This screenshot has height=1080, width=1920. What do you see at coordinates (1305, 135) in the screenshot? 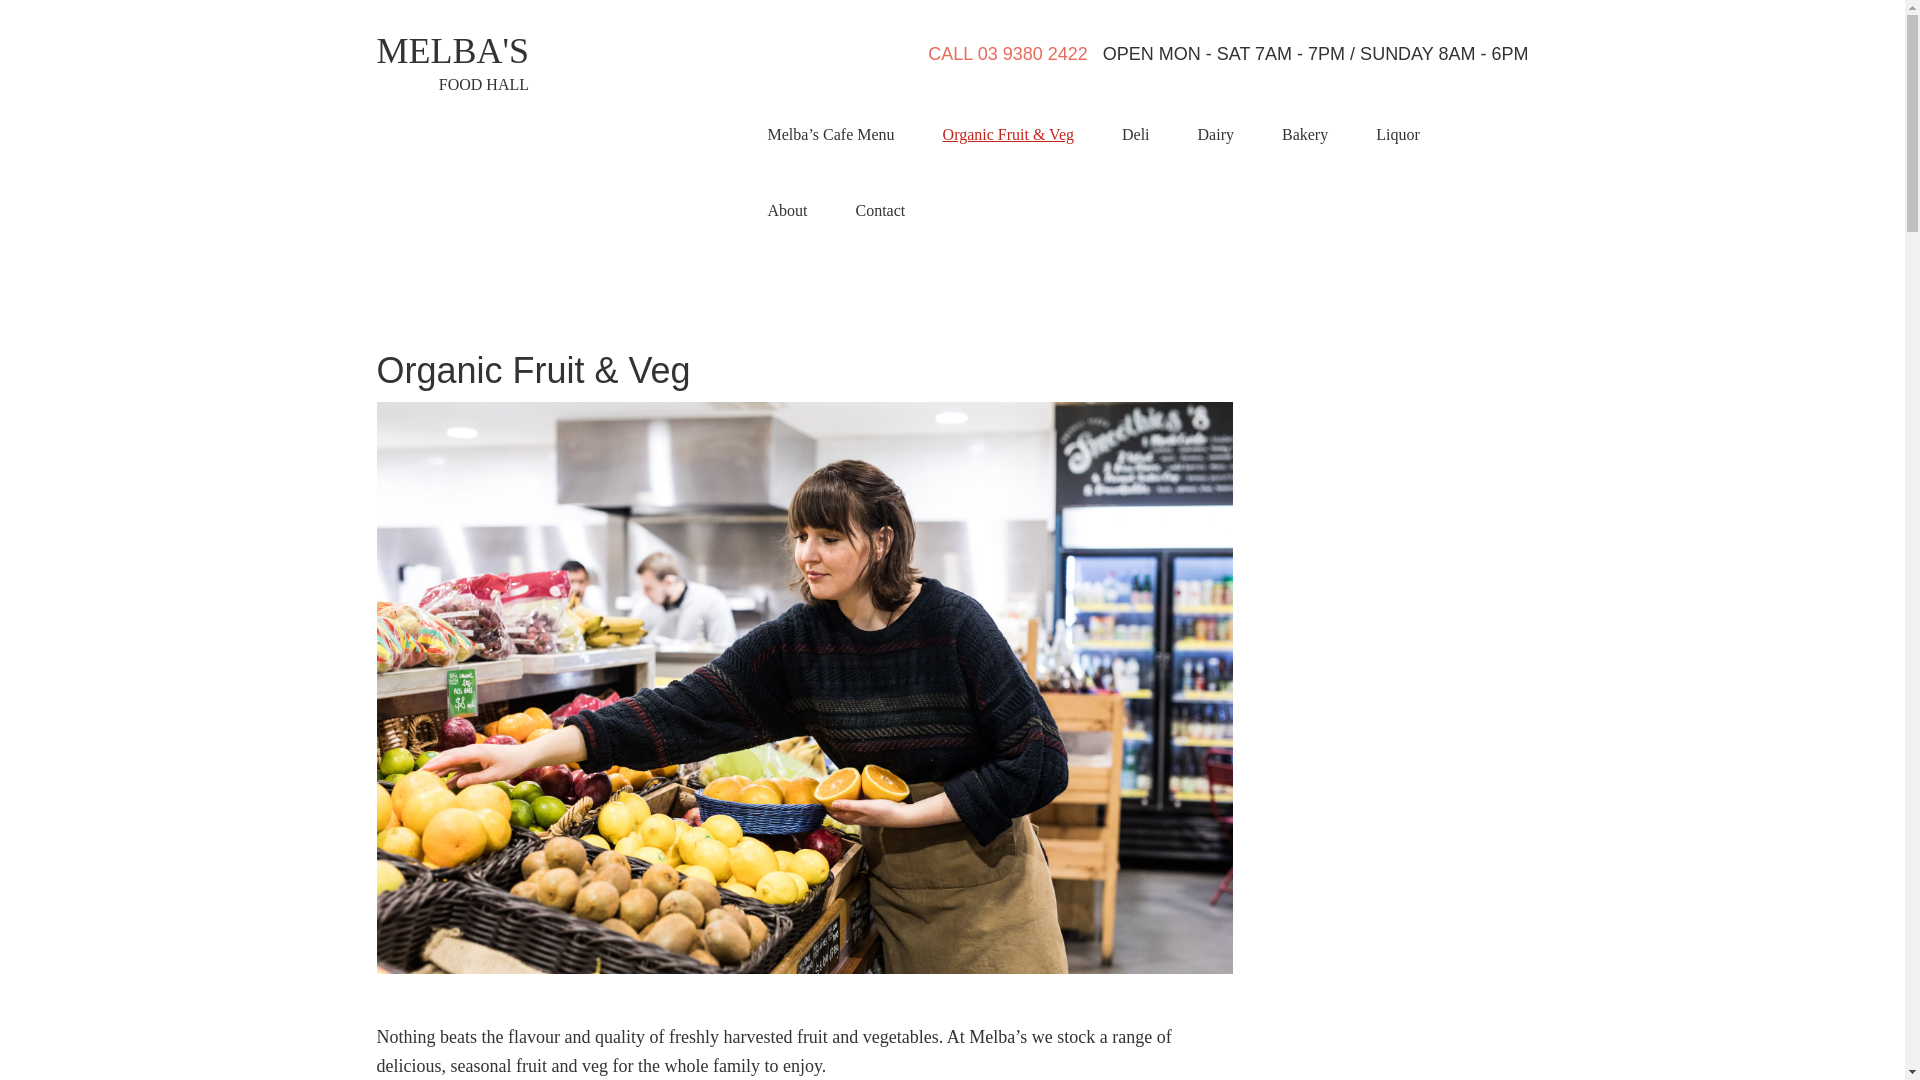
I see `Bakery` at bounding box center [1305, 135].